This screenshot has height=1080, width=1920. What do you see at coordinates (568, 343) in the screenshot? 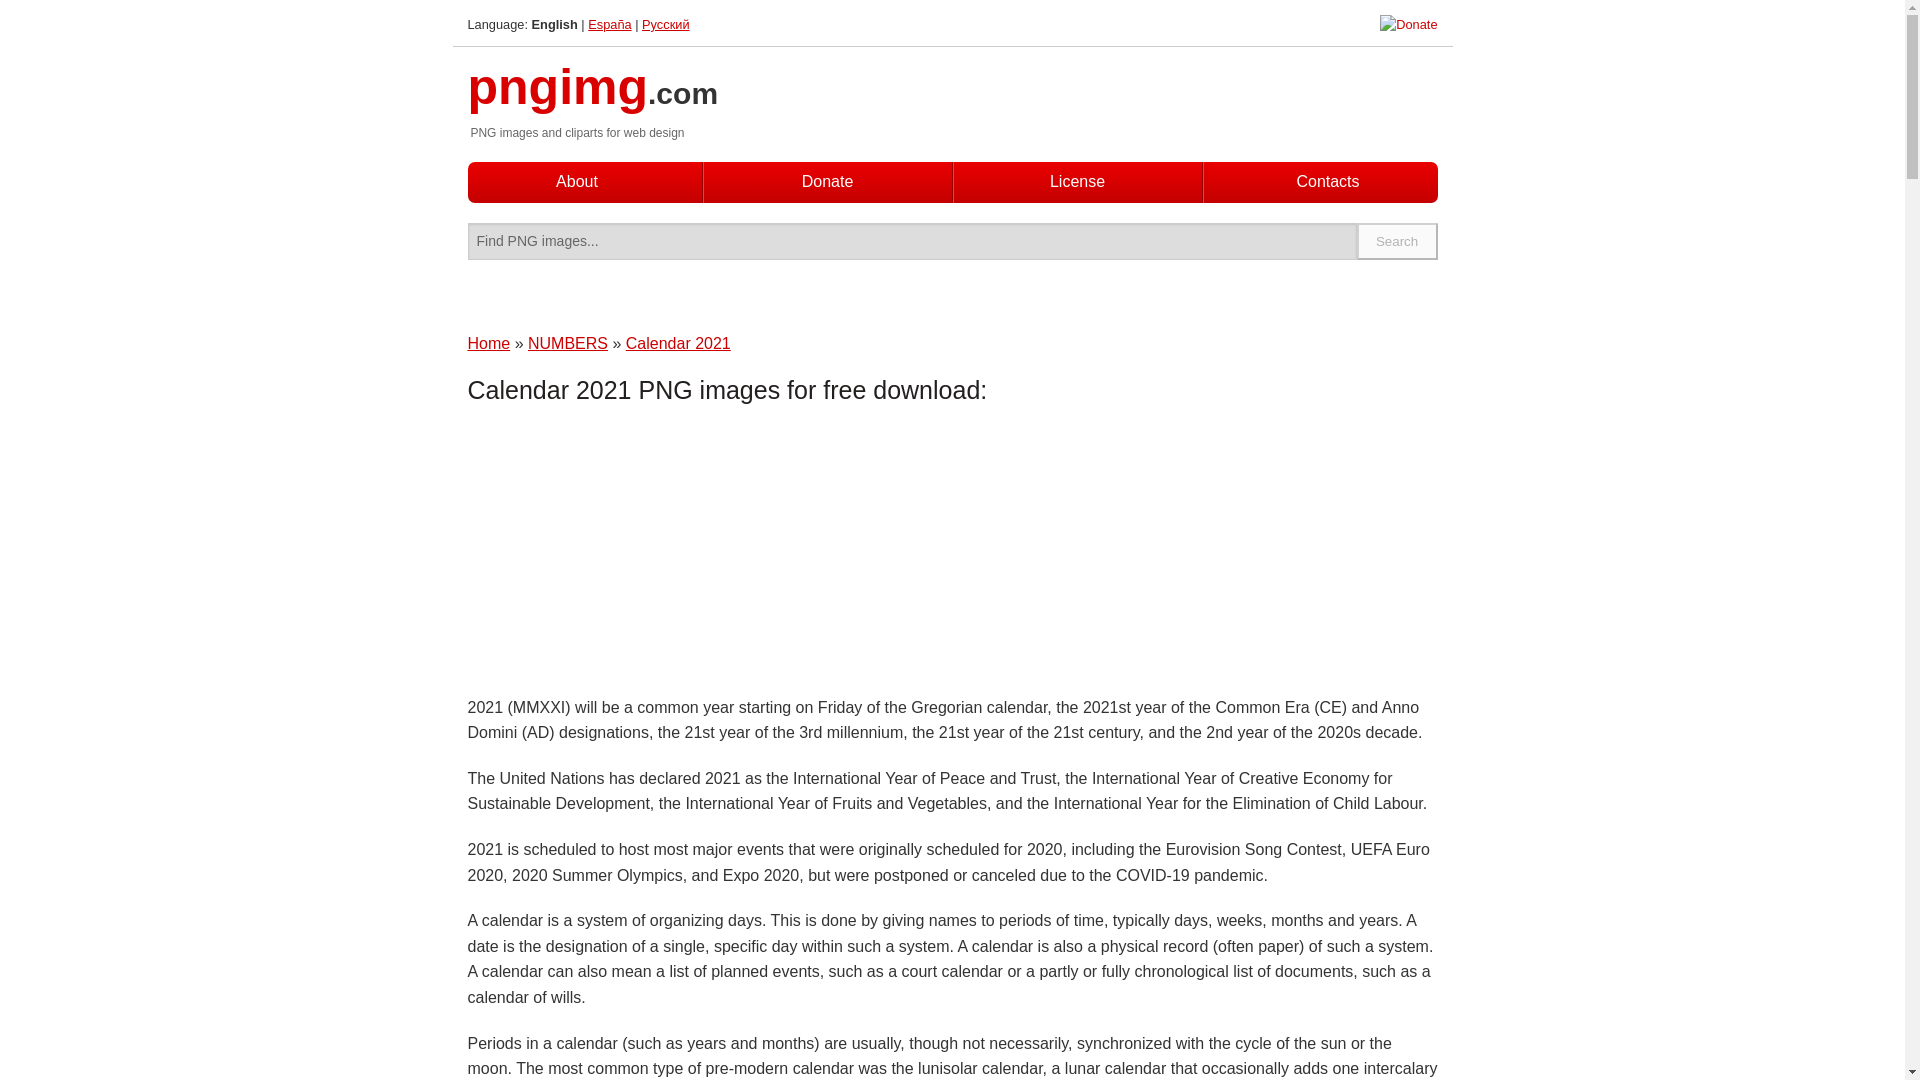
I see `NUMBERS` at bounding box center [568, 343].